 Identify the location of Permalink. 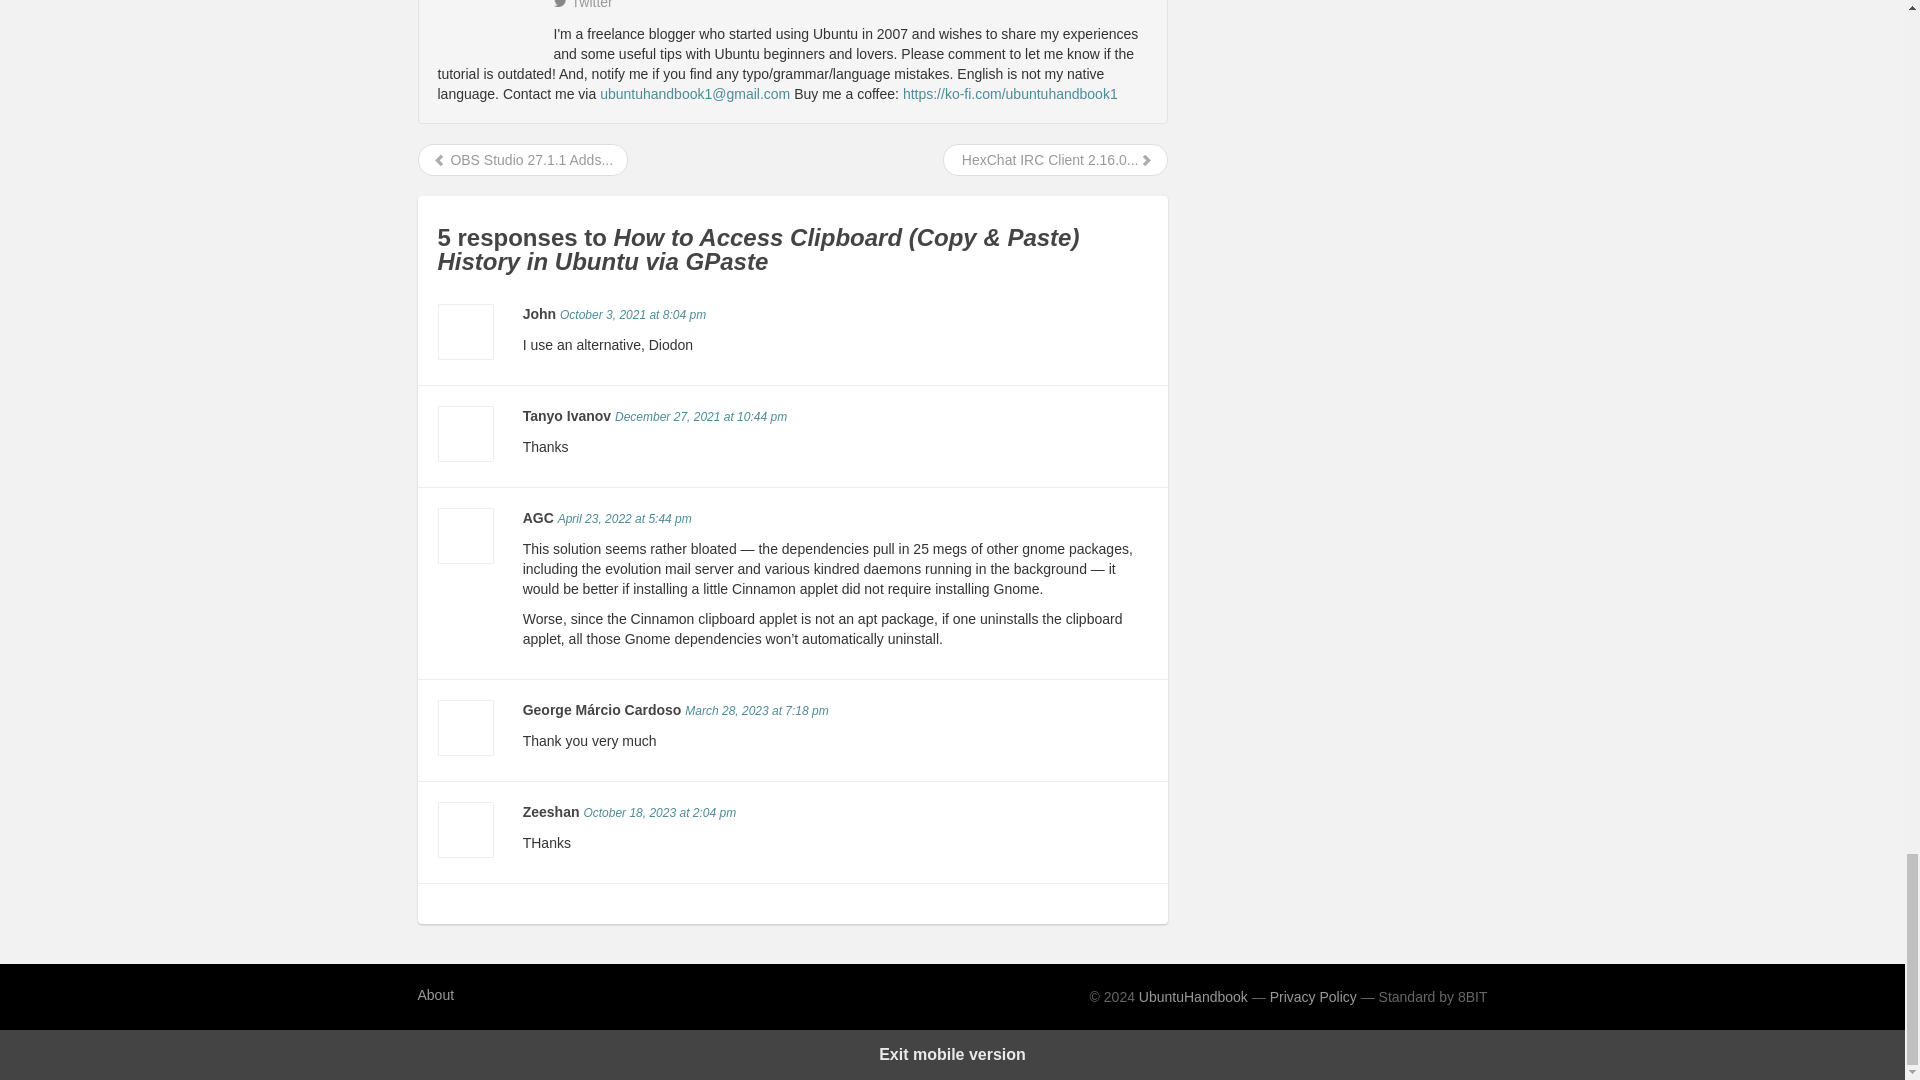
(659, 812).